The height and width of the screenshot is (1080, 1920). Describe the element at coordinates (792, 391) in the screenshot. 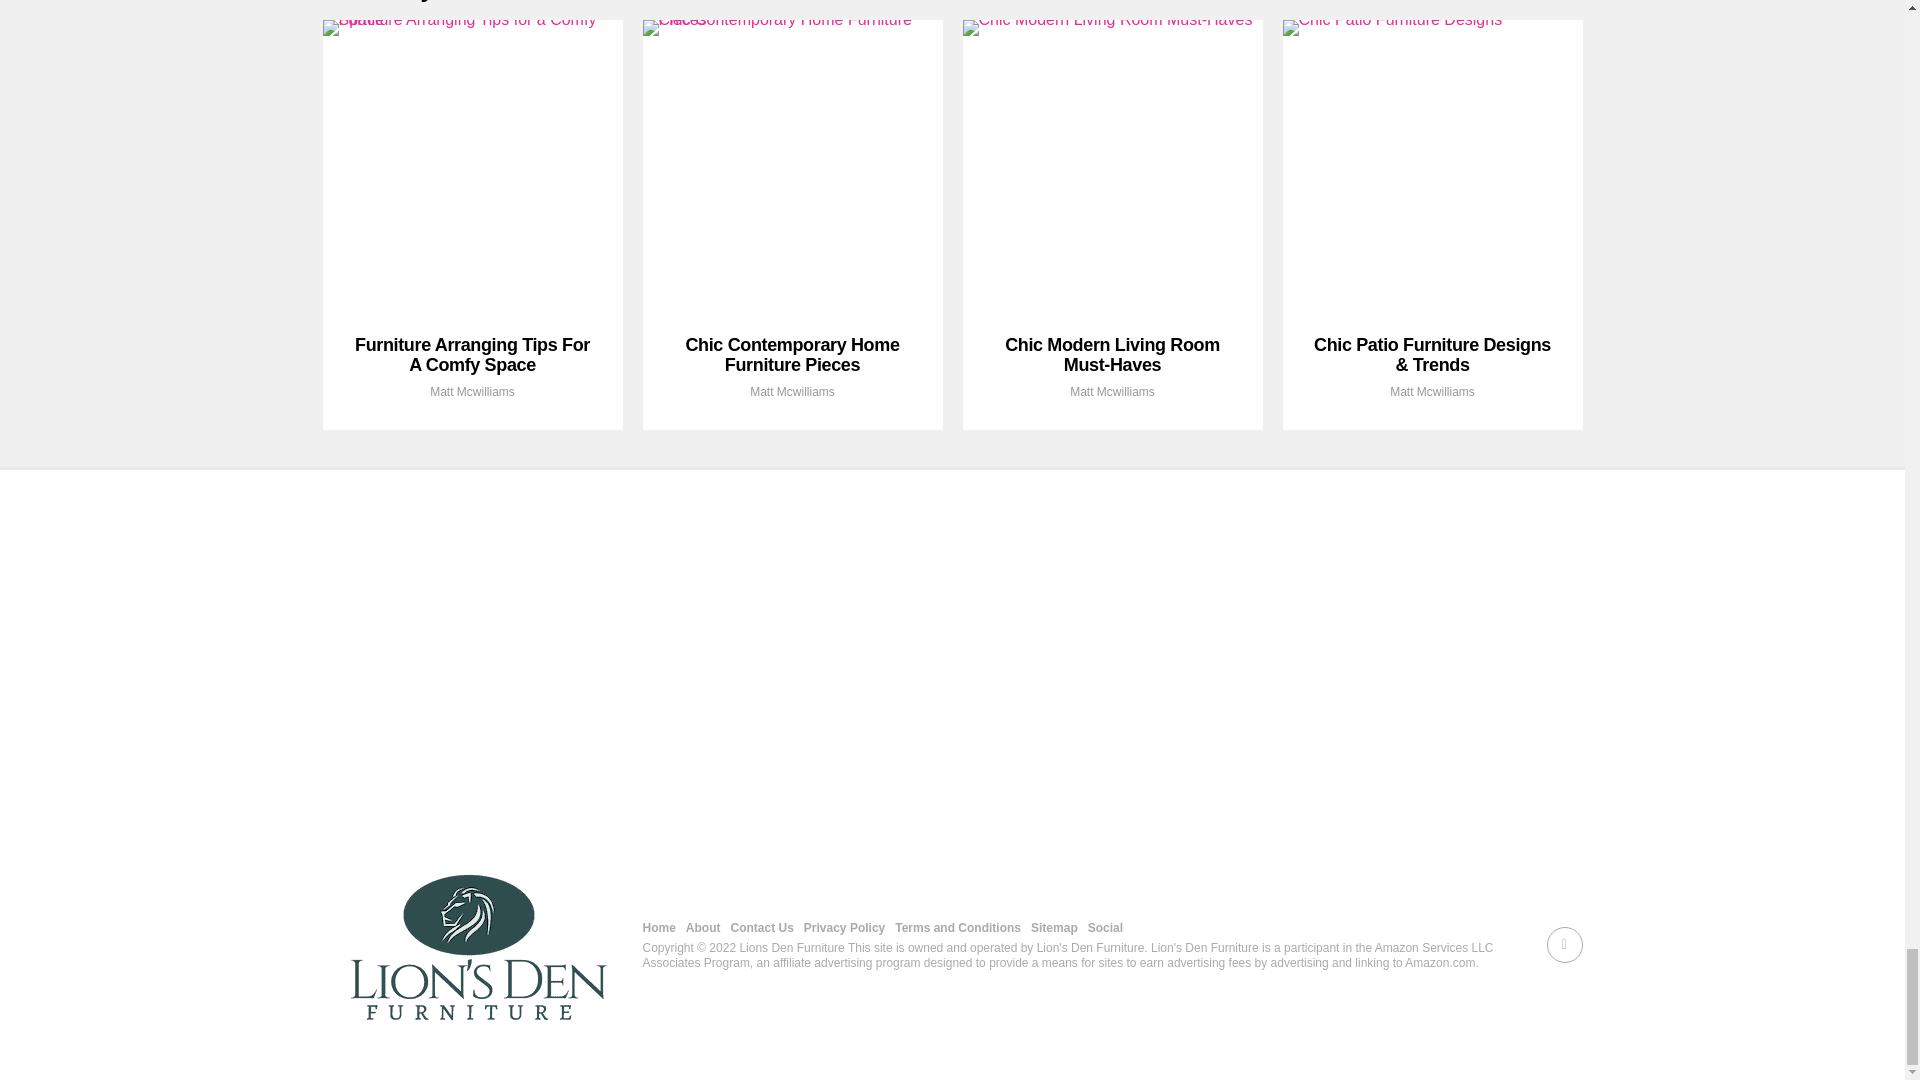

I see `Posts by Matt Mcwilliams` at that location.